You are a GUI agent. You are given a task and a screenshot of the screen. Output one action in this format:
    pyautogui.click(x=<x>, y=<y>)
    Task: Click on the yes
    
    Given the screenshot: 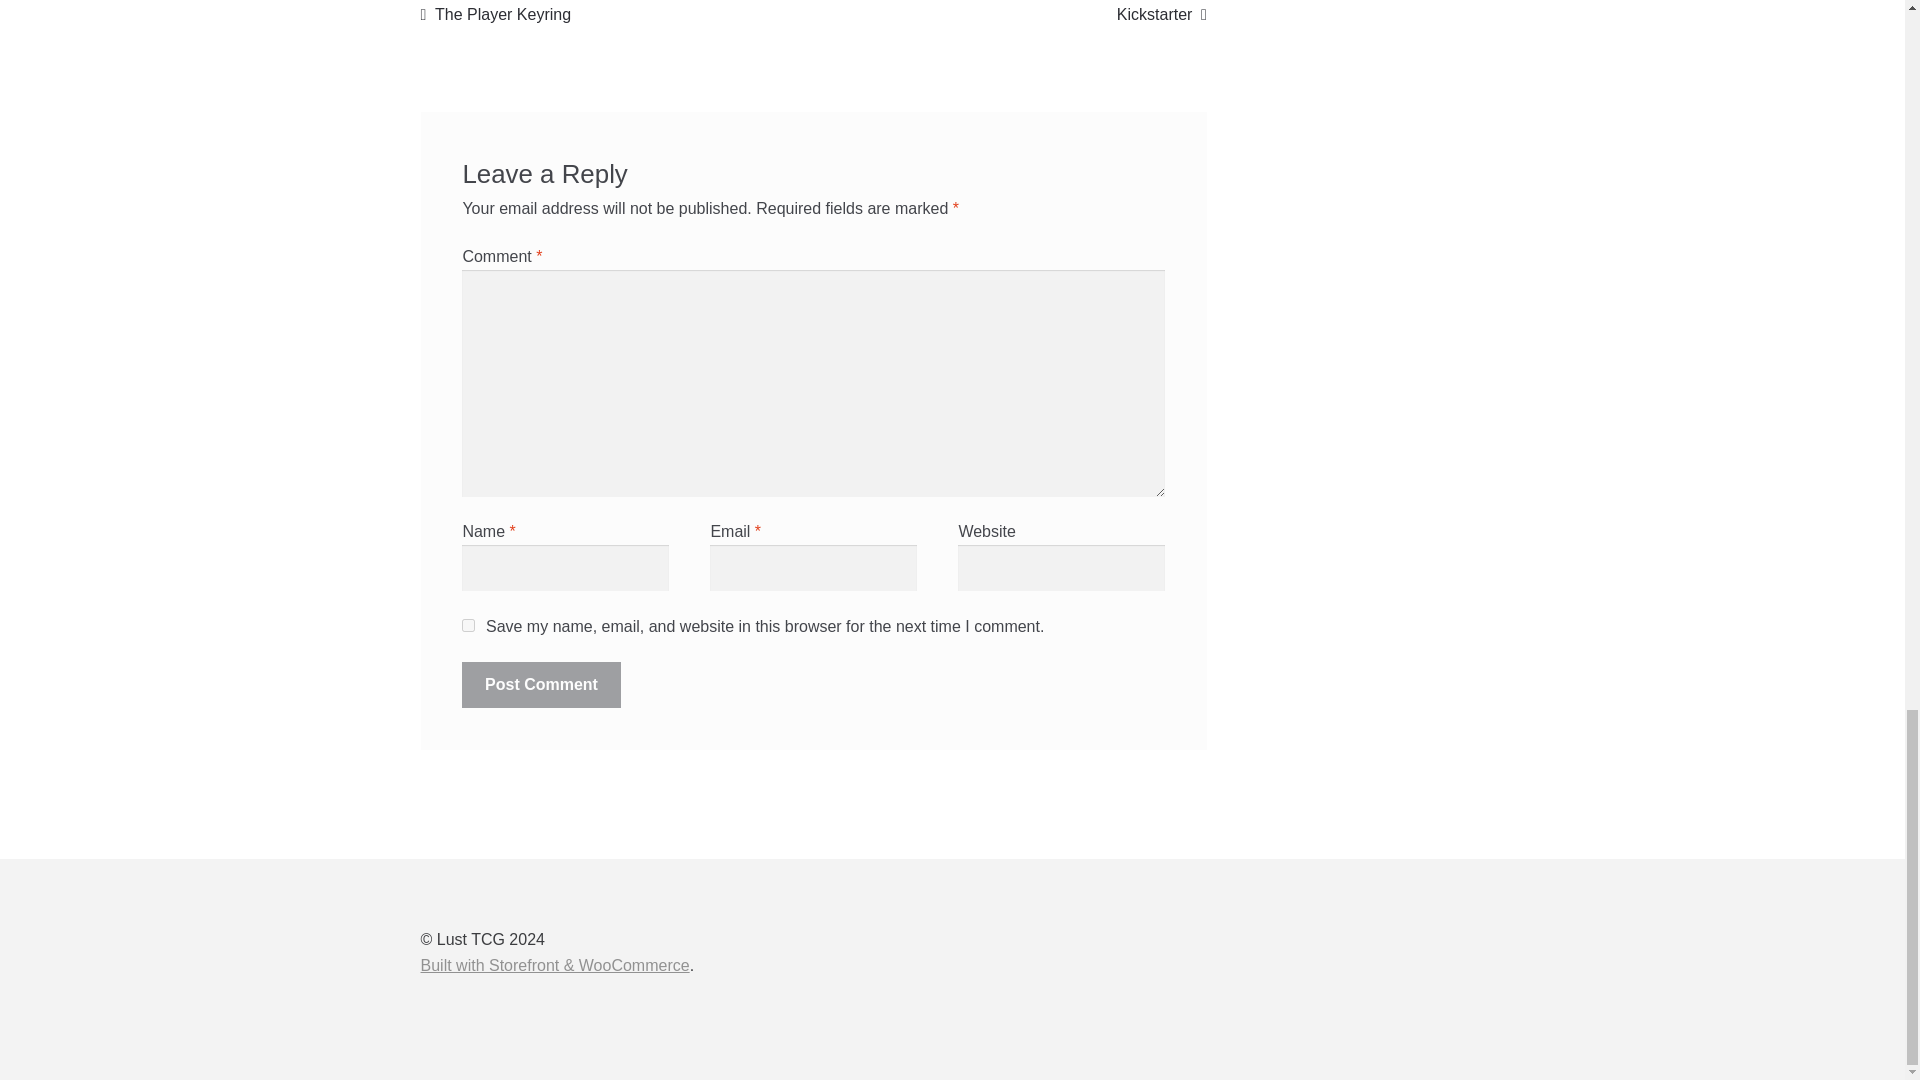 What is the action you would take?
    pyautogui.click(x=1162, y=15)
    